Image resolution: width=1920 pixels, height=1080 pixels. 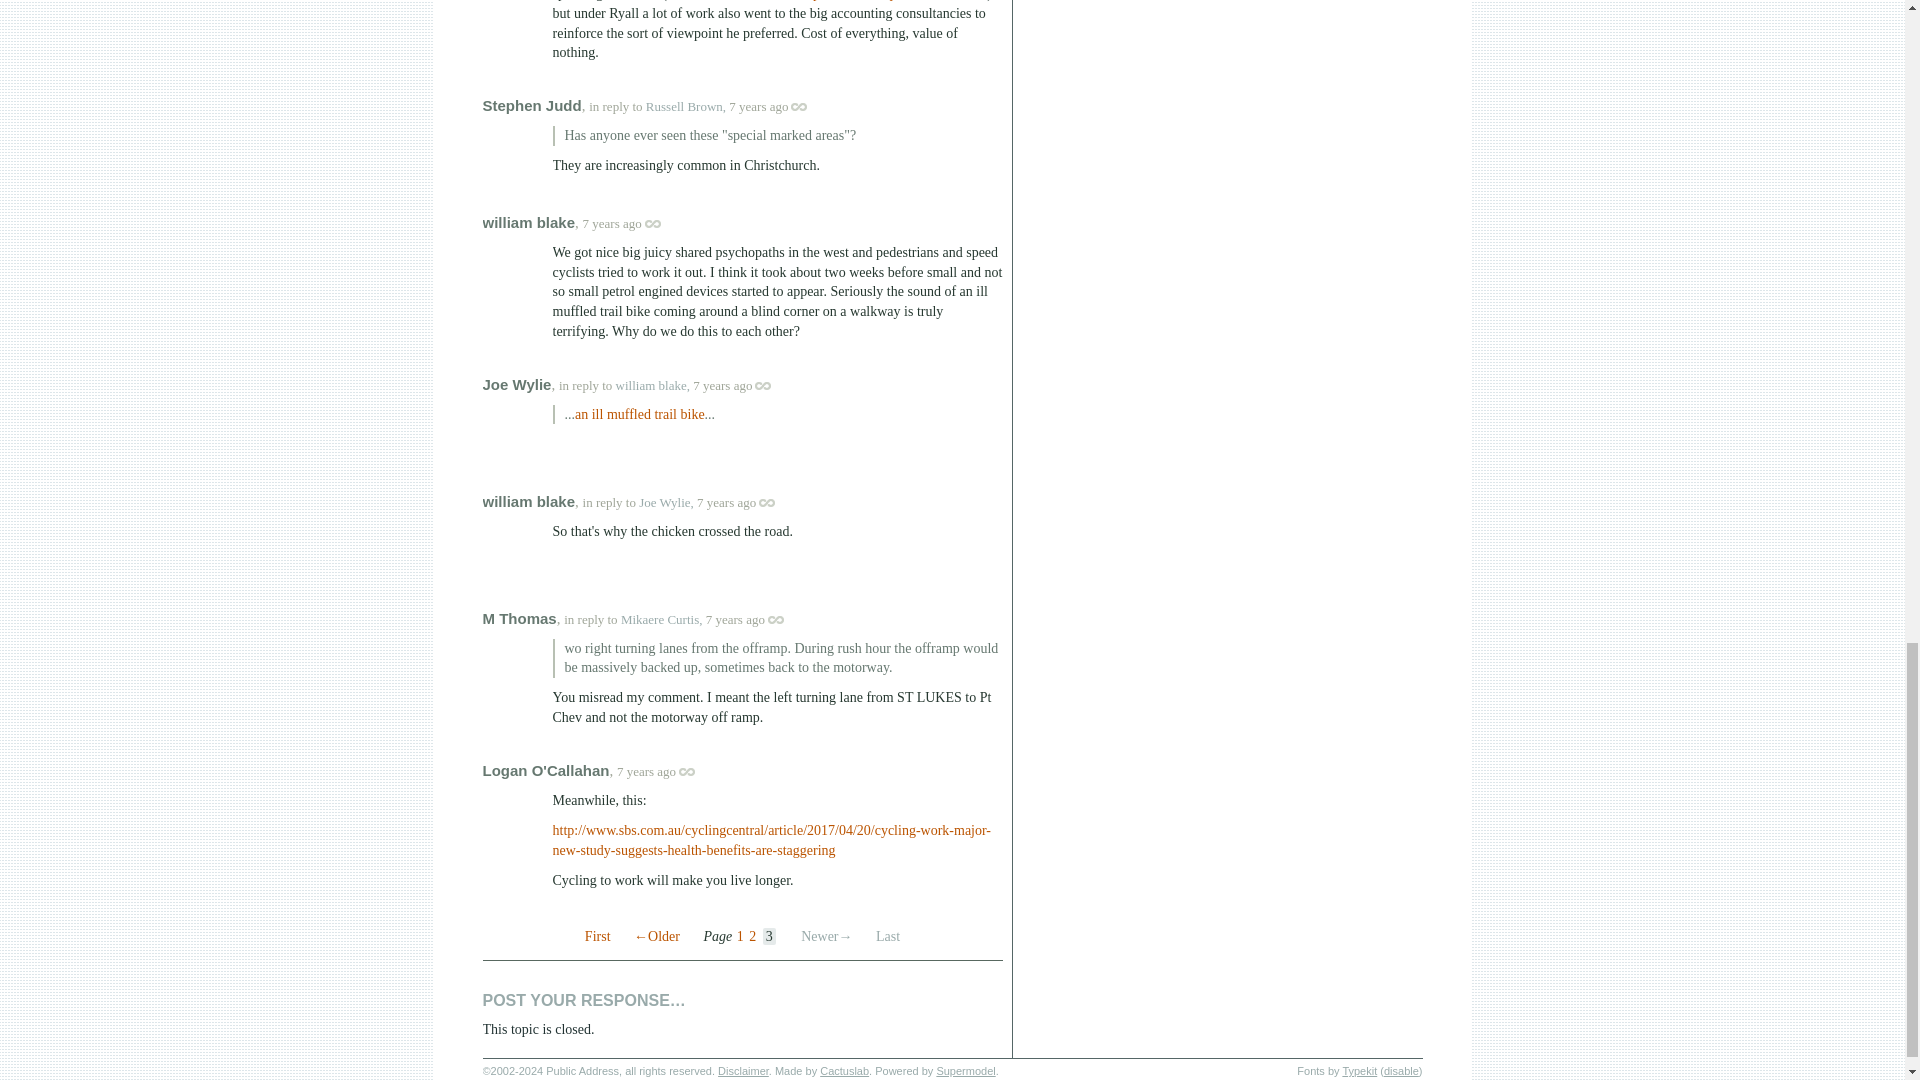 I want to click on william blake,, so click(x=652, y=386).